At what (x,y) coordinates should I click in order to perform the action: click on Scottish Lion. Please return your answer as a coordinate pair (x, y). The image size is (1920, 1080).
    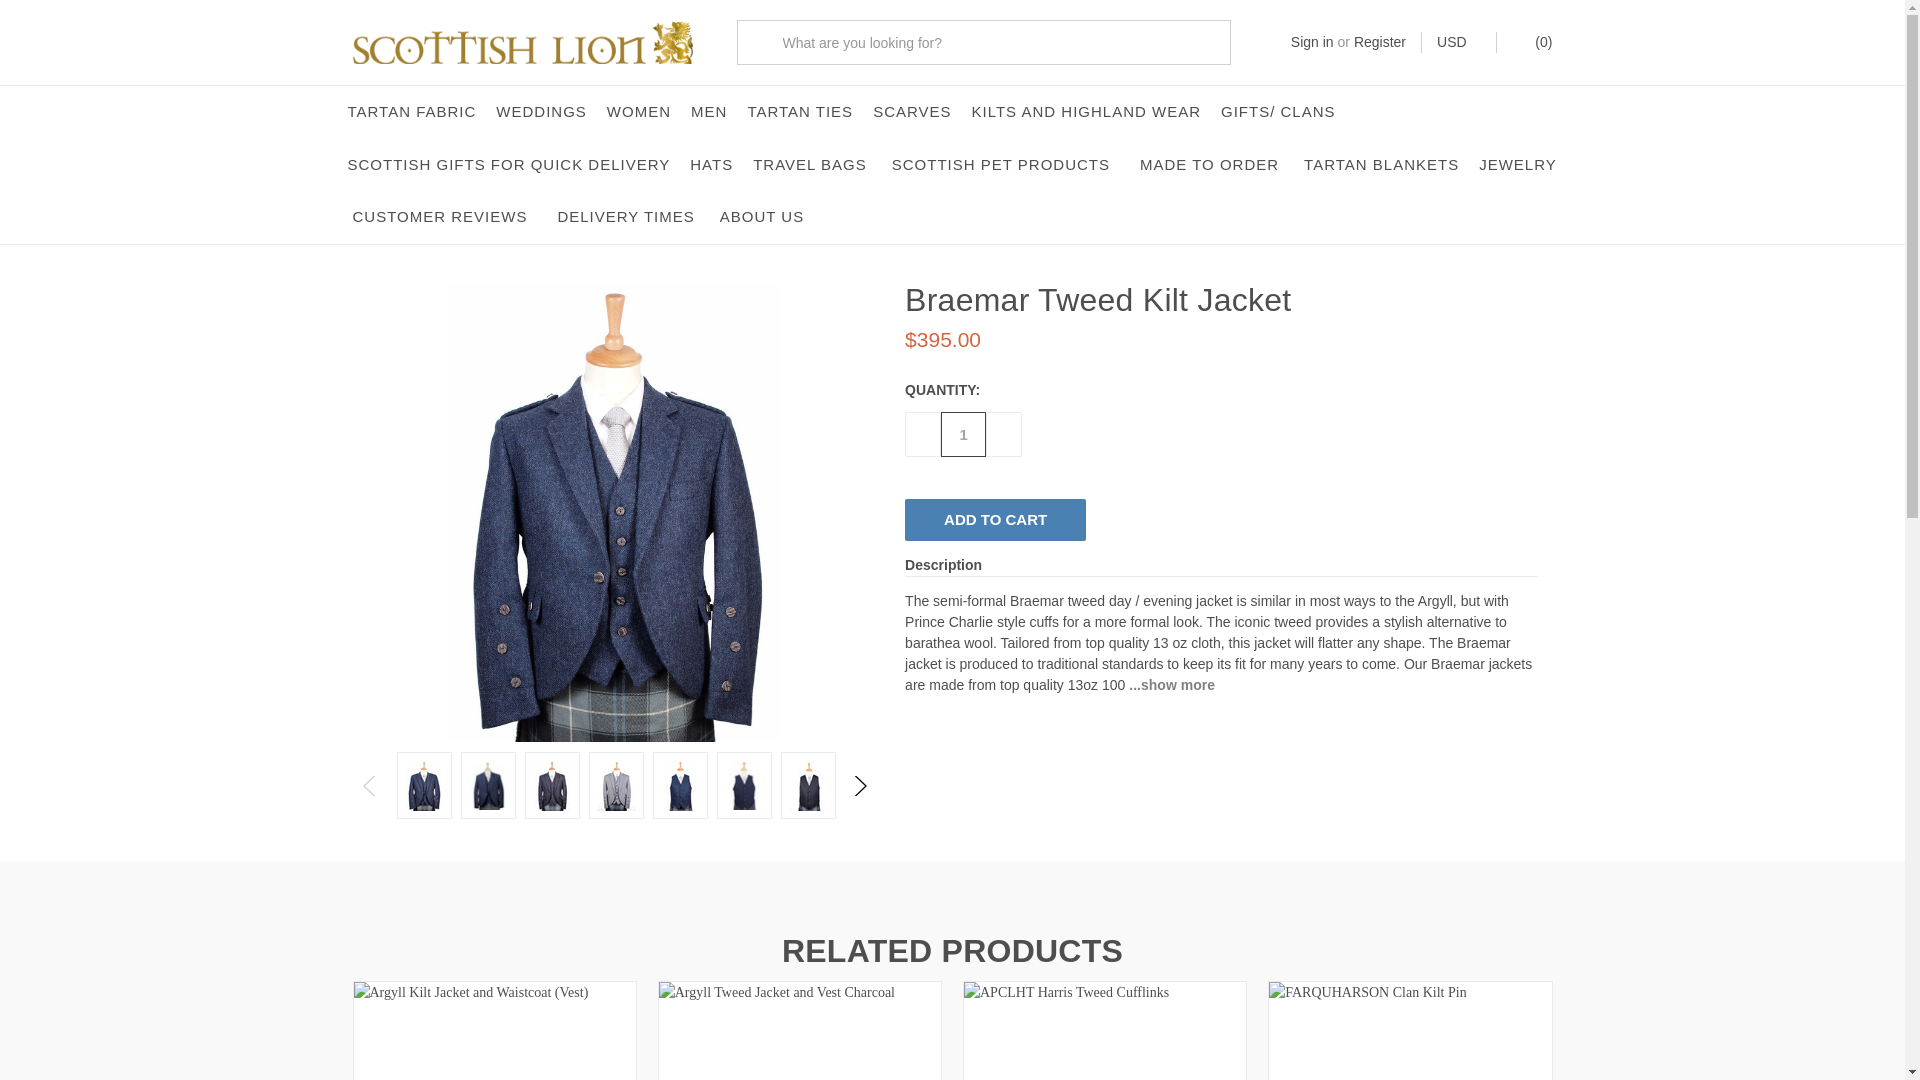
    Looking at the image, I should click on (521, 42).